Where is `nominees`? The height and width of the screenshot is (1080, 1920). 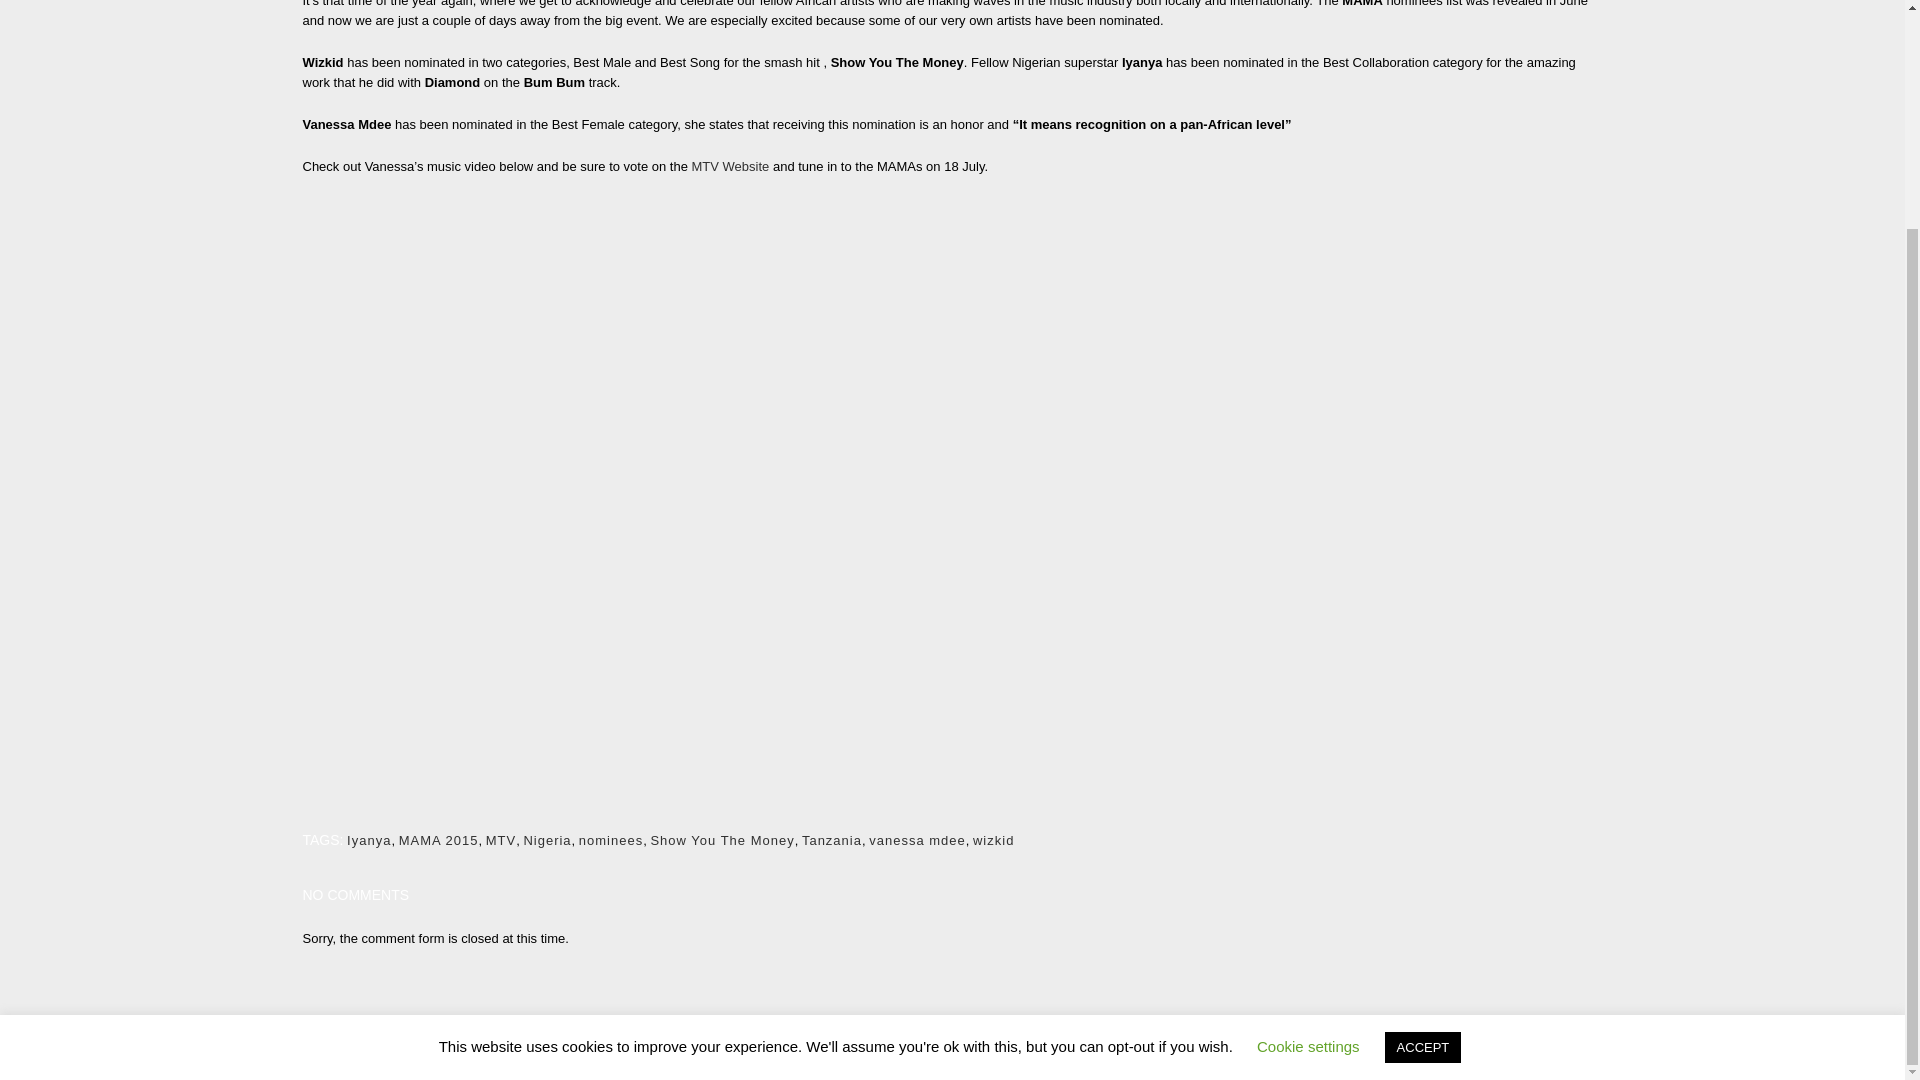 nominees is located at coordinates (611, 840).